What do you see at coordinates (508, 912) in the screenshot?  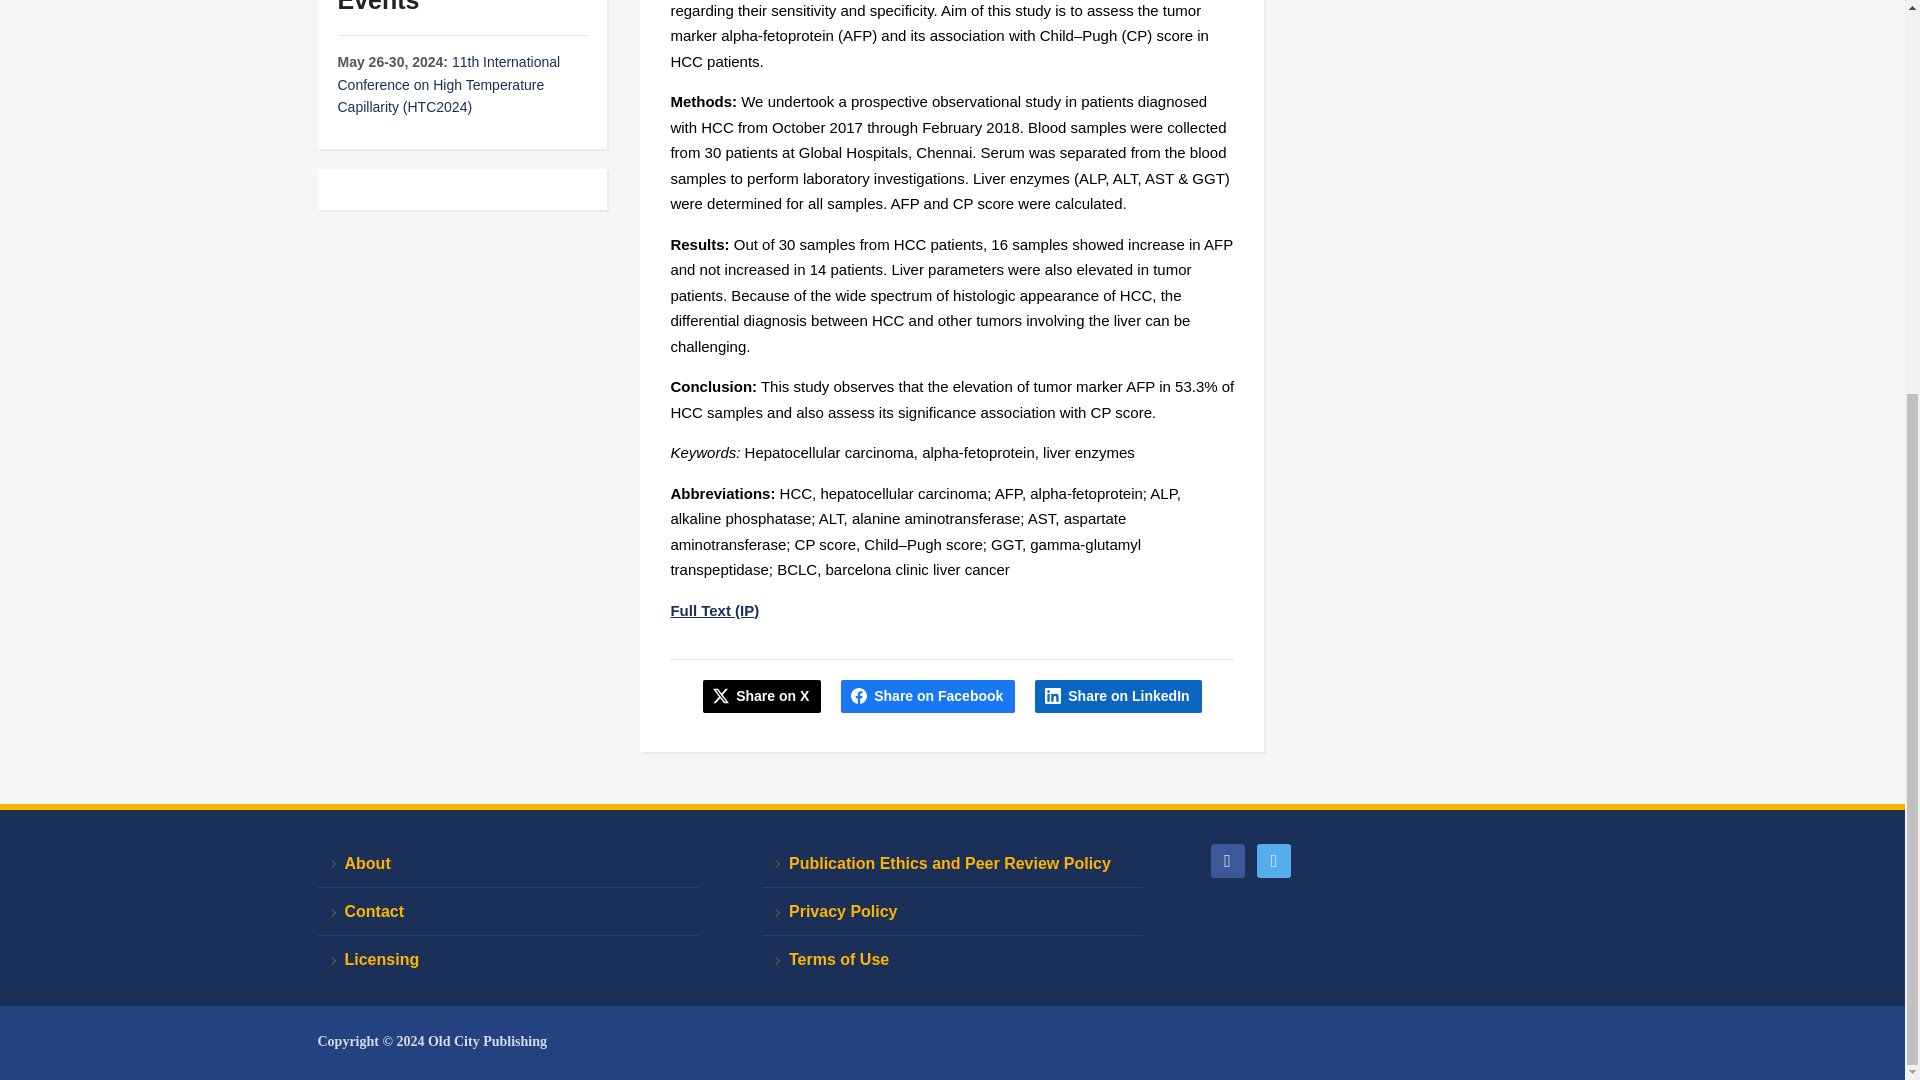 I see `Contact` at bounding box center [508, 912].